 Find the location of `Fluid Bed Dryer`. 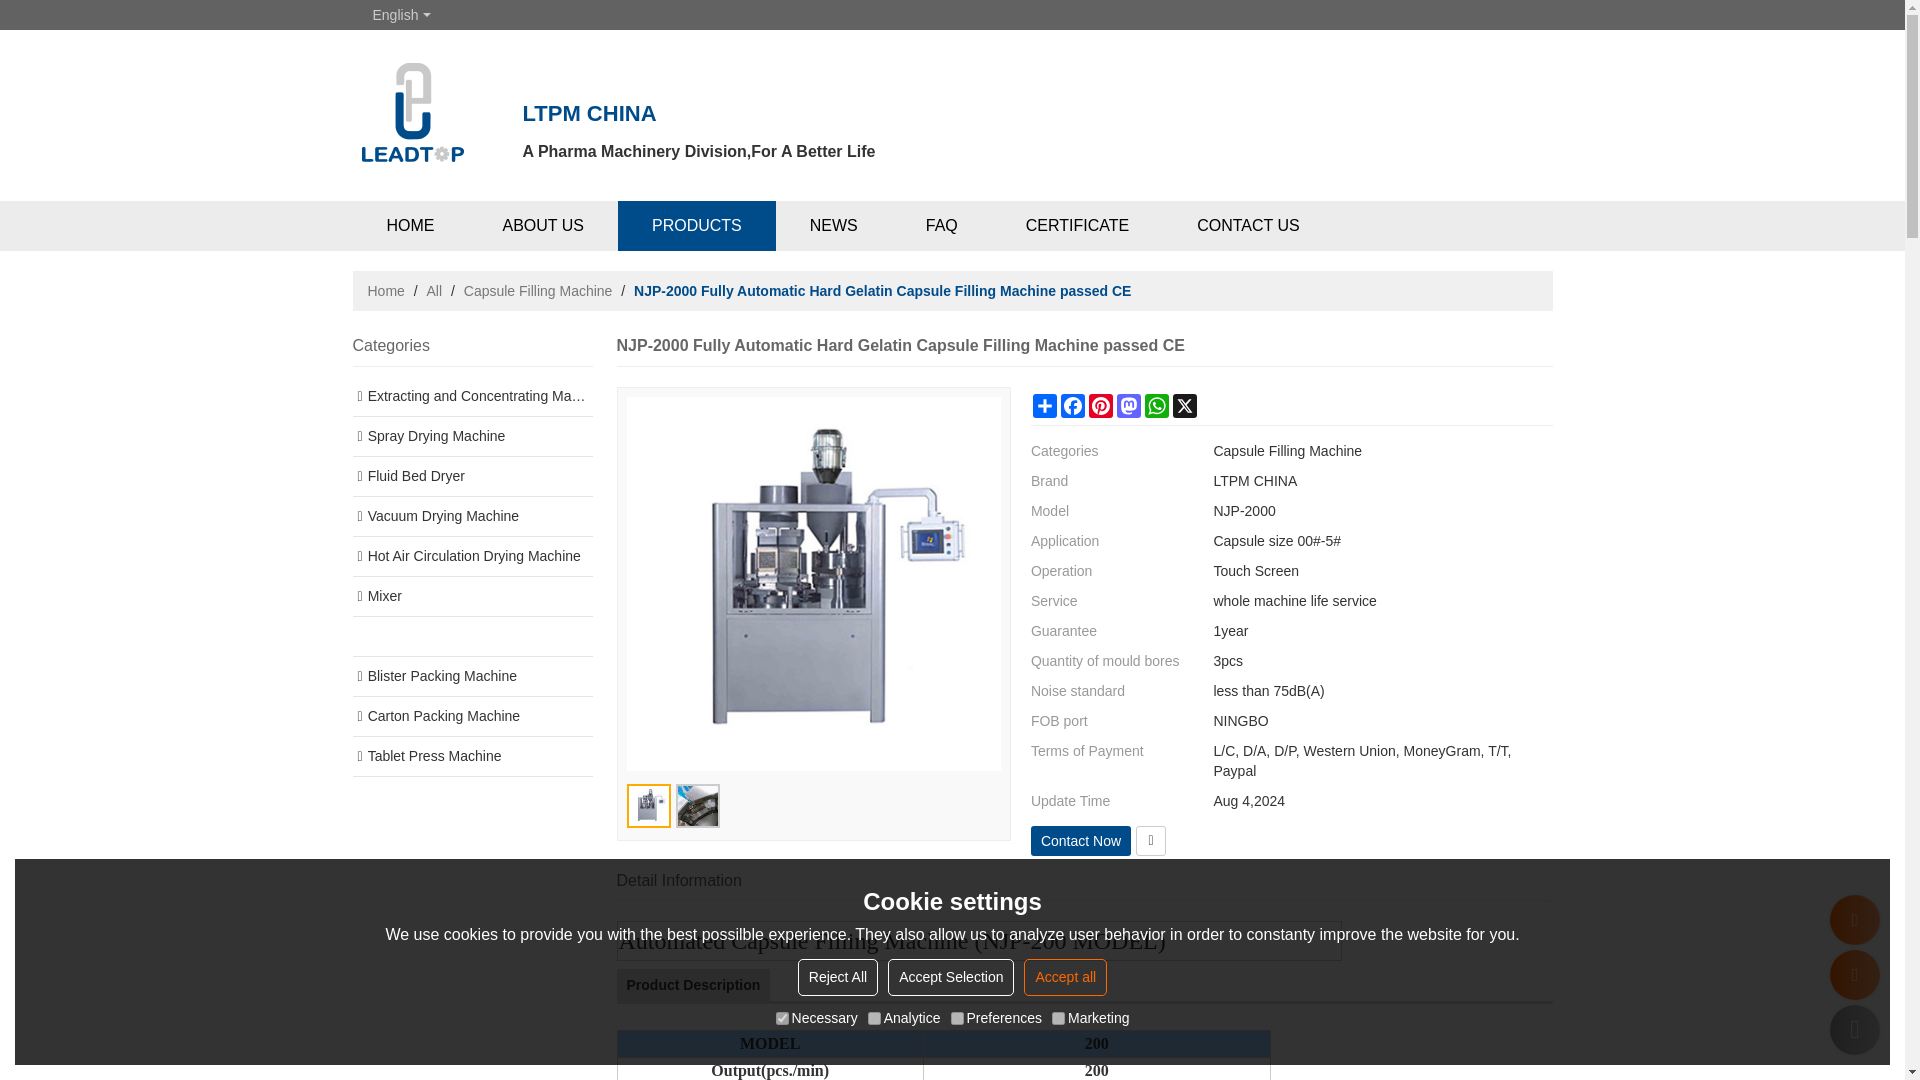

Fluid Bed Dryer is located at coordinates (471, 476).